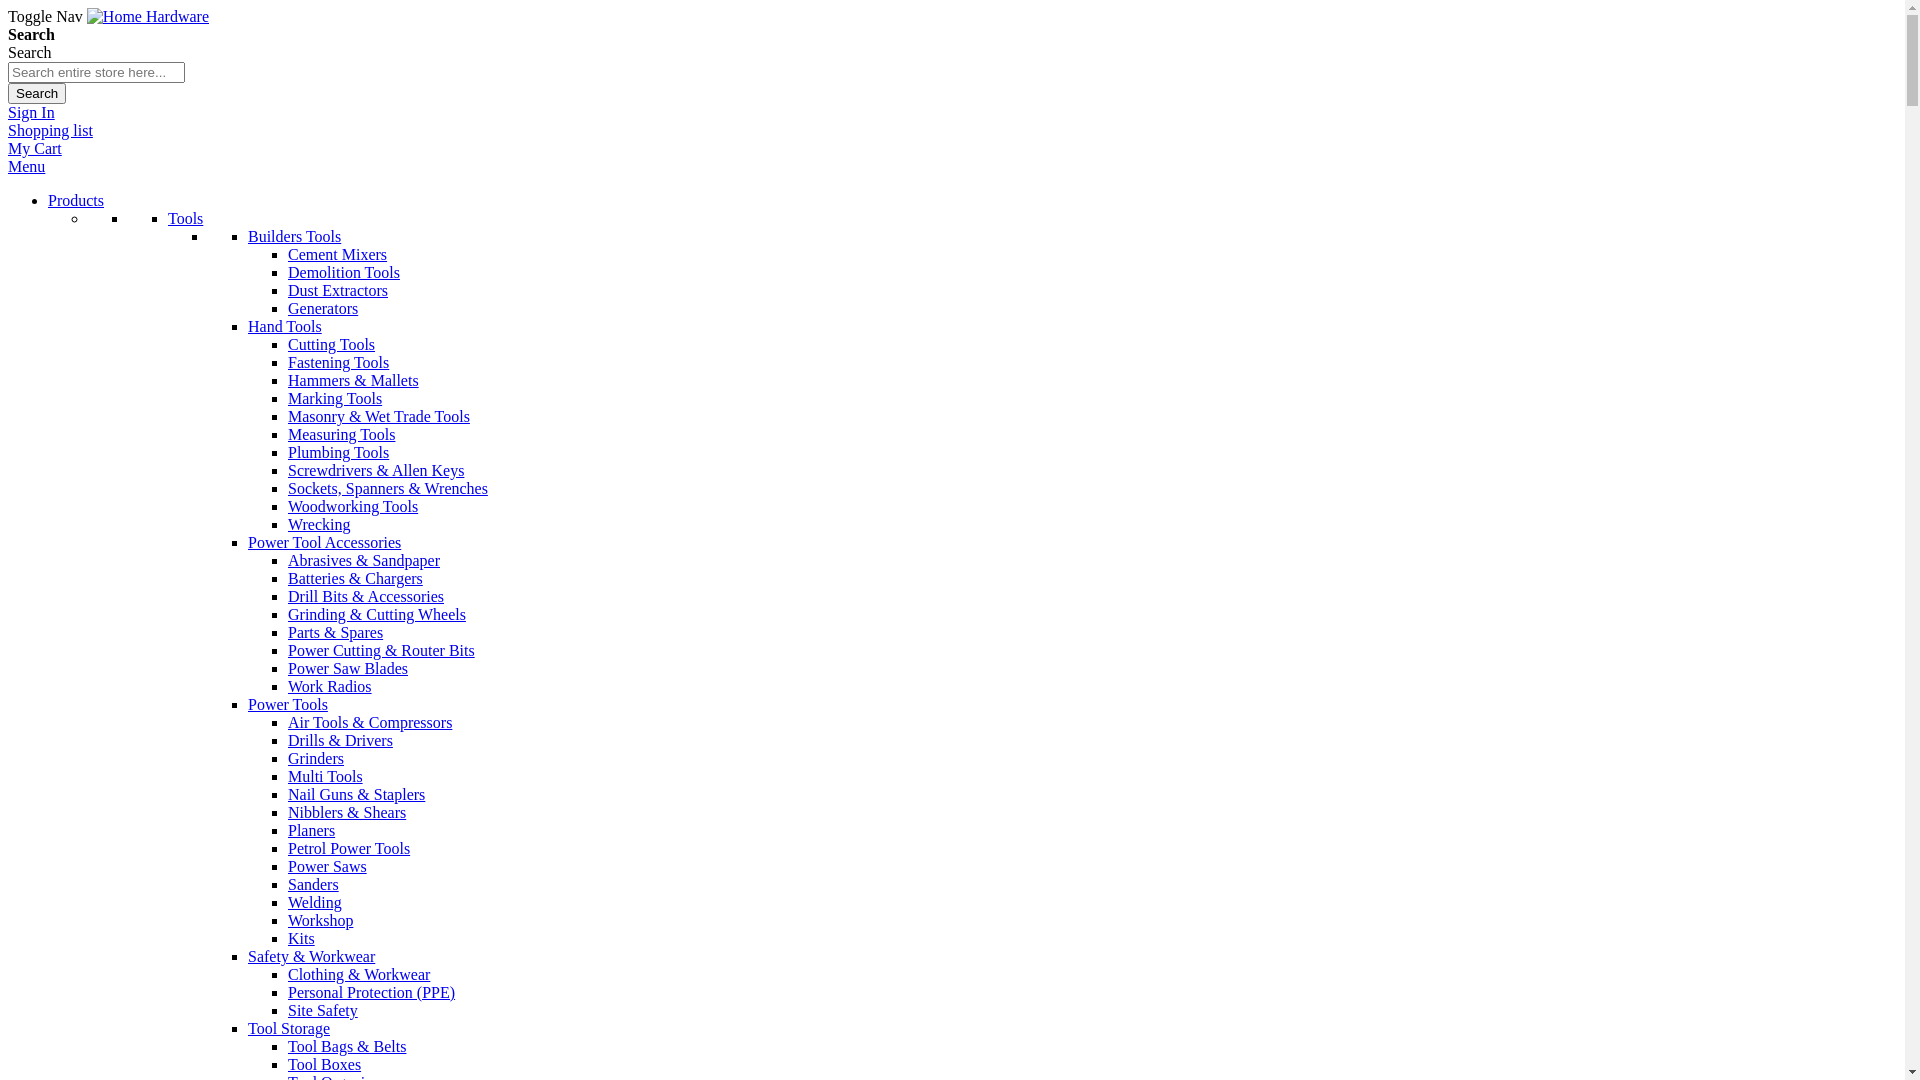 The image size is (1920, 1080). I want to click on Personal Protection (PPE), so click(372, 992).